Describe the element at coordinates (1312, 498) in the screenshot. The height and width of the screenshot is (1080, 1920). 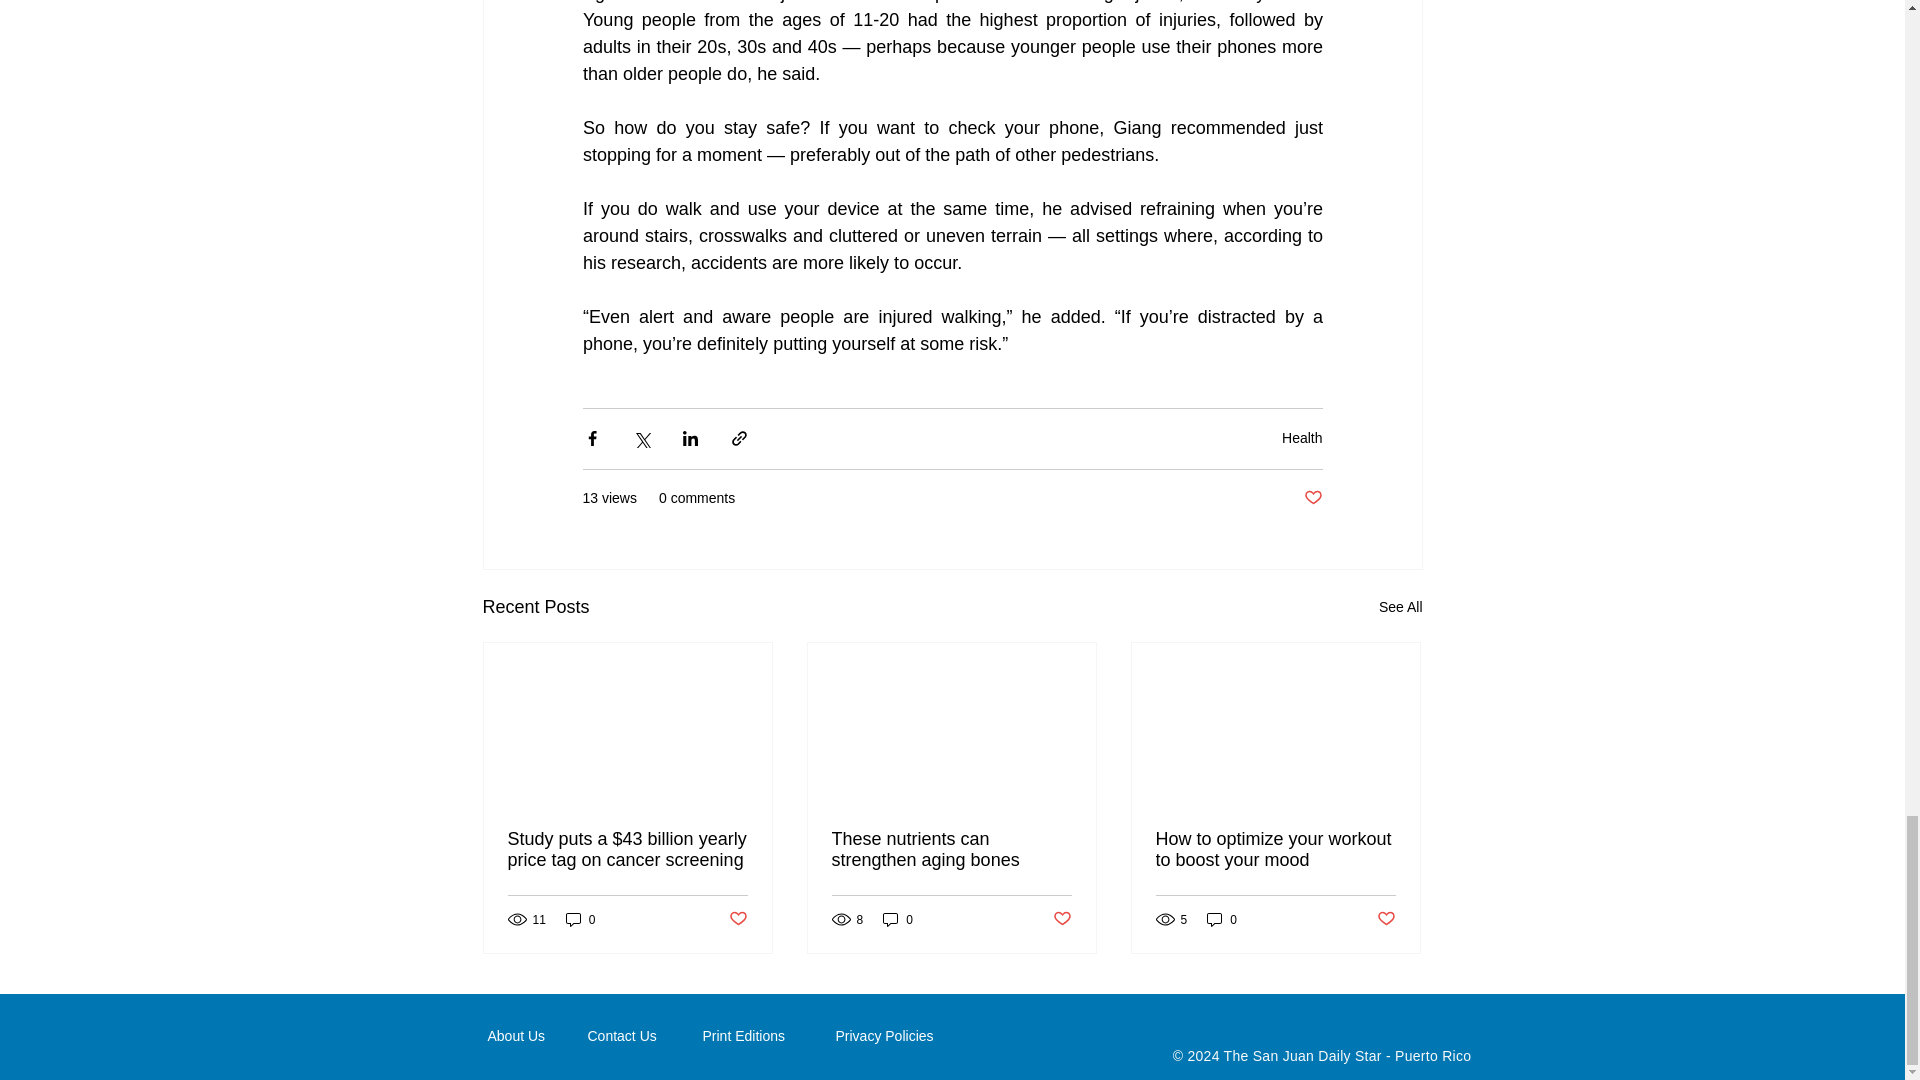
I see `Post not marked as liked` at that location.